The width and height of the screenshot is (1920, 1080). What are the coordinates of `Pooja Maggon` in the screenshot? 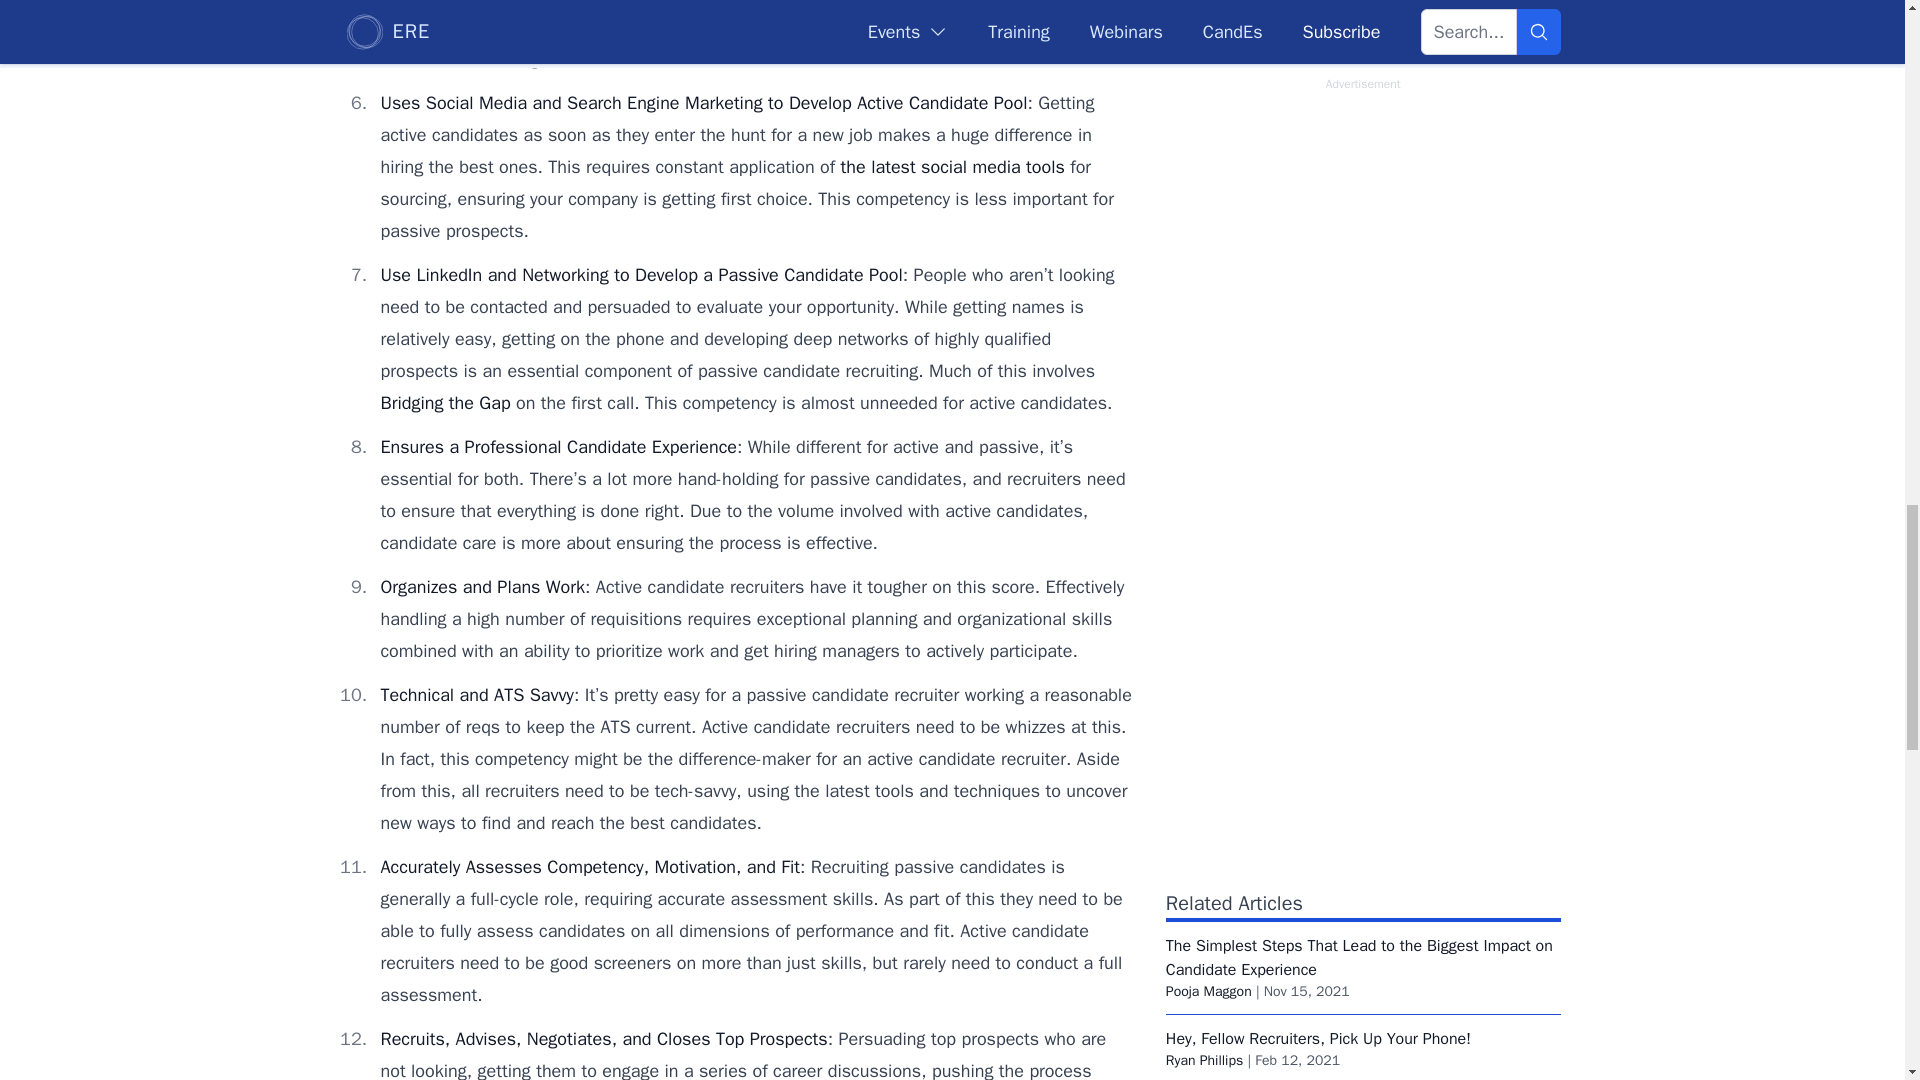 It's located at (1208, 991).